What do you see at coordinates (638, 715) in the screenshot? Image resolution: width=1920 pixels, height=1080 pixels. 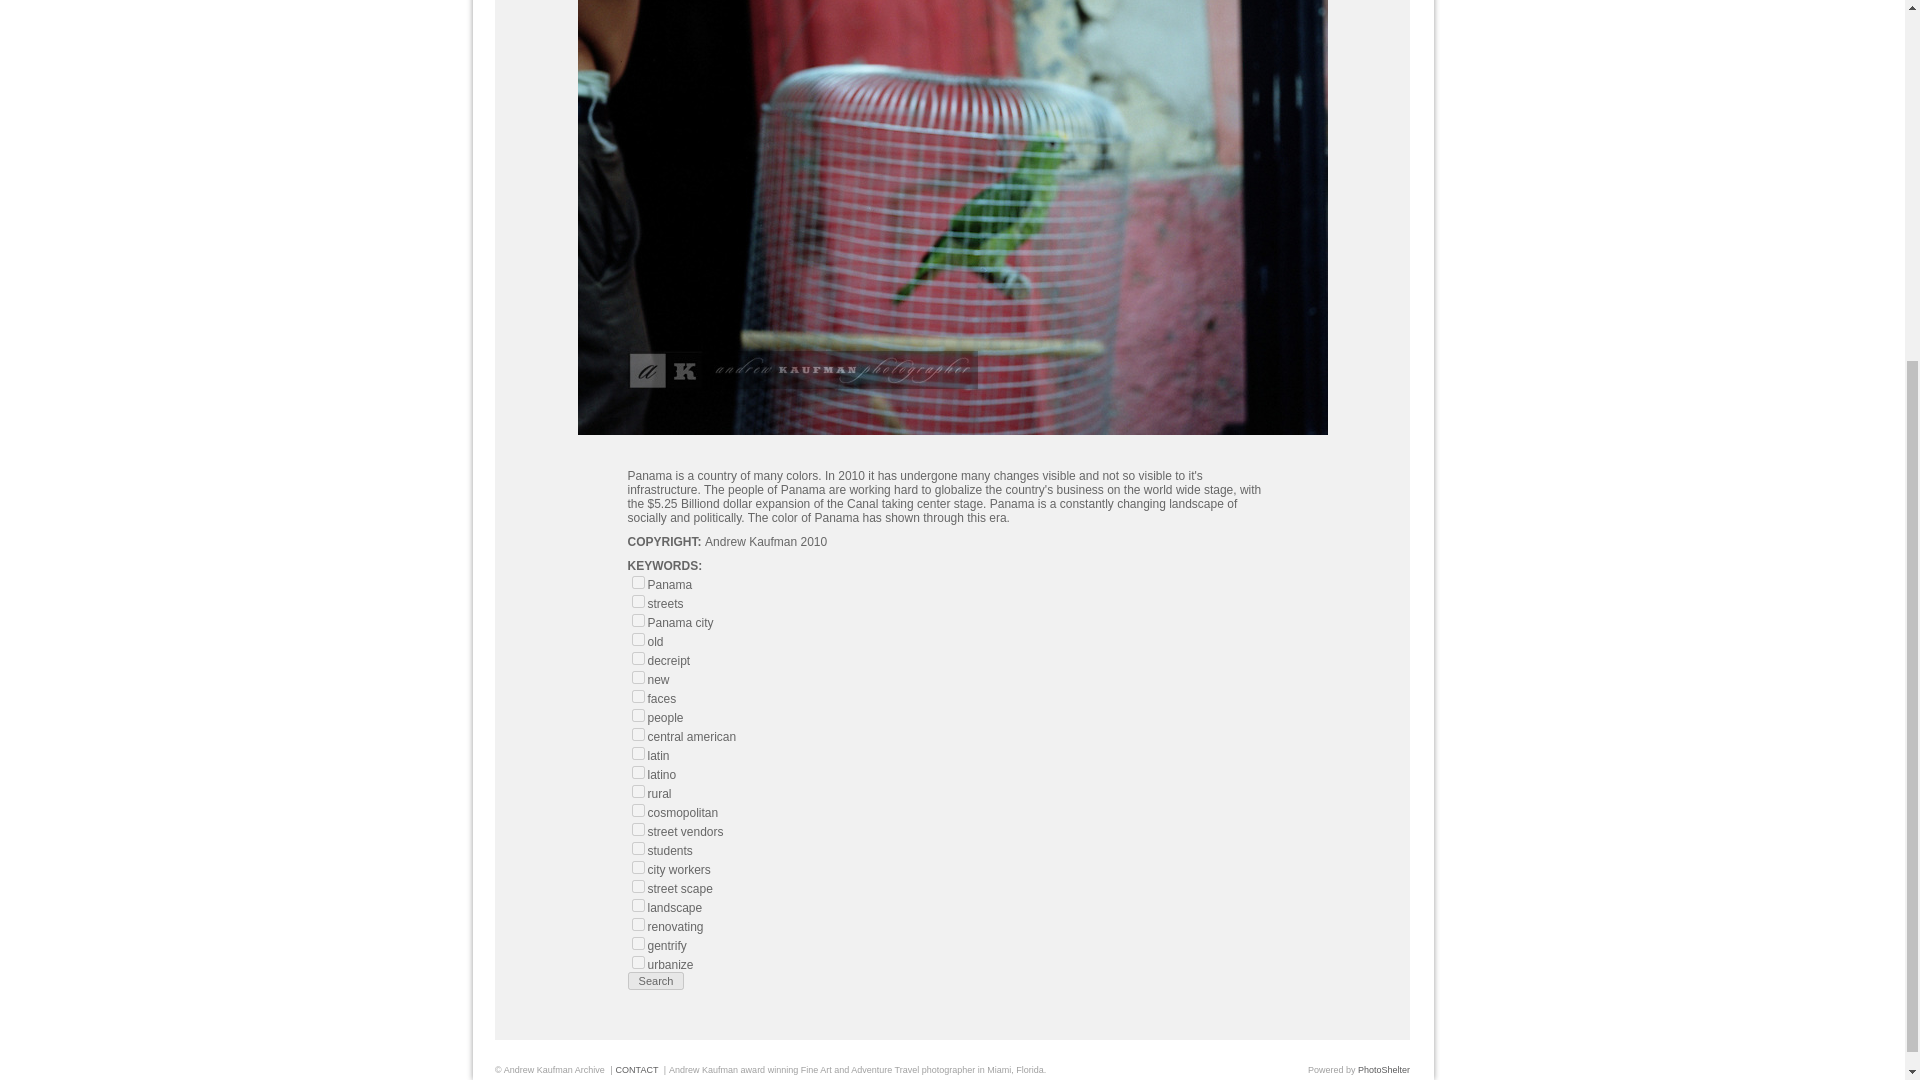 I see `people` at bounding box center [638, 715].